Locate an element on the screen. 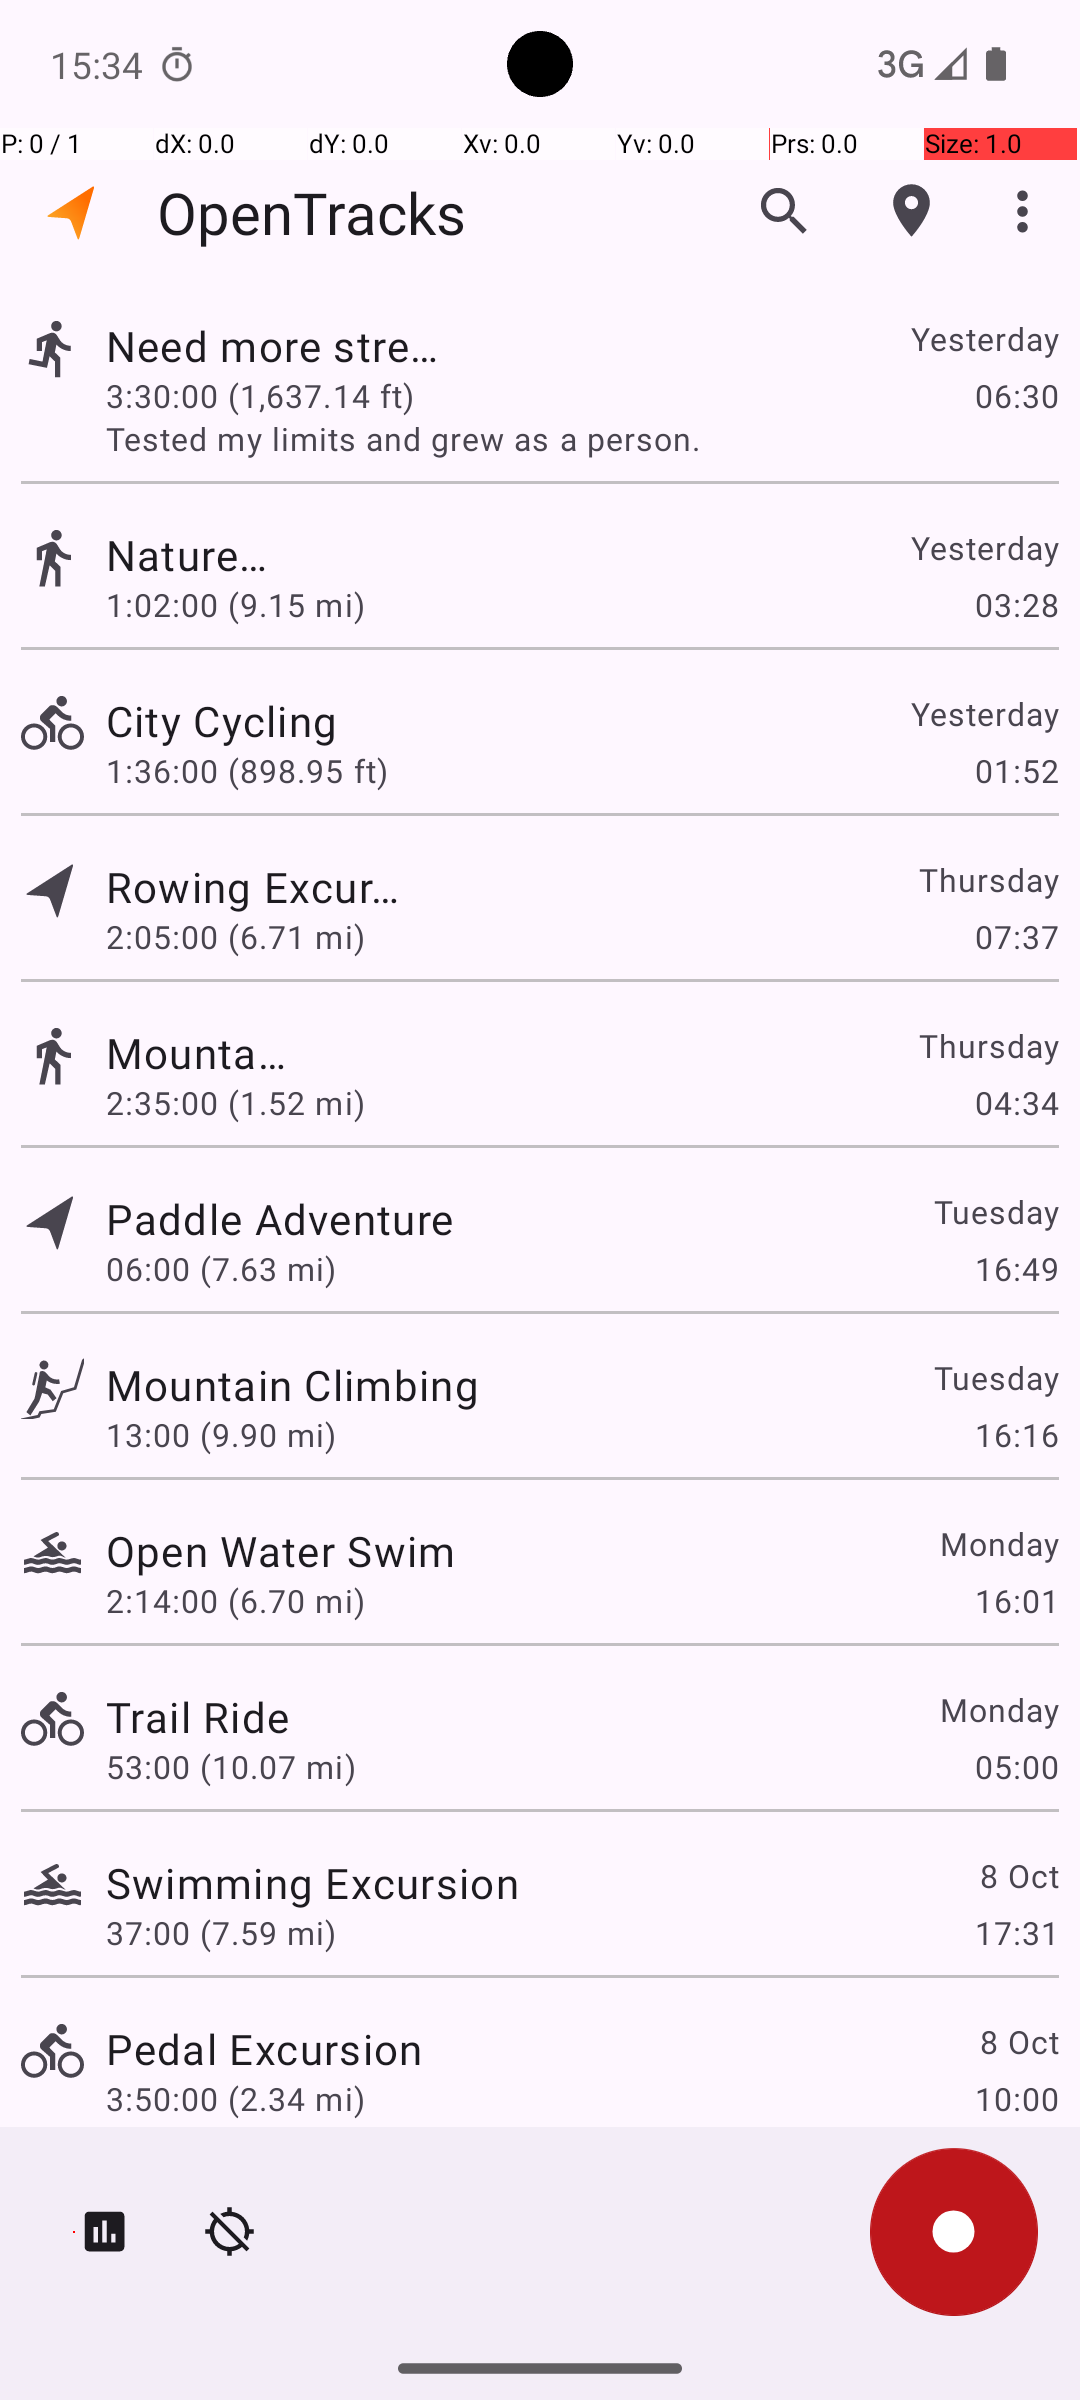  2:35:00 (1.52 mi) is located at coordinates (236, 1102).